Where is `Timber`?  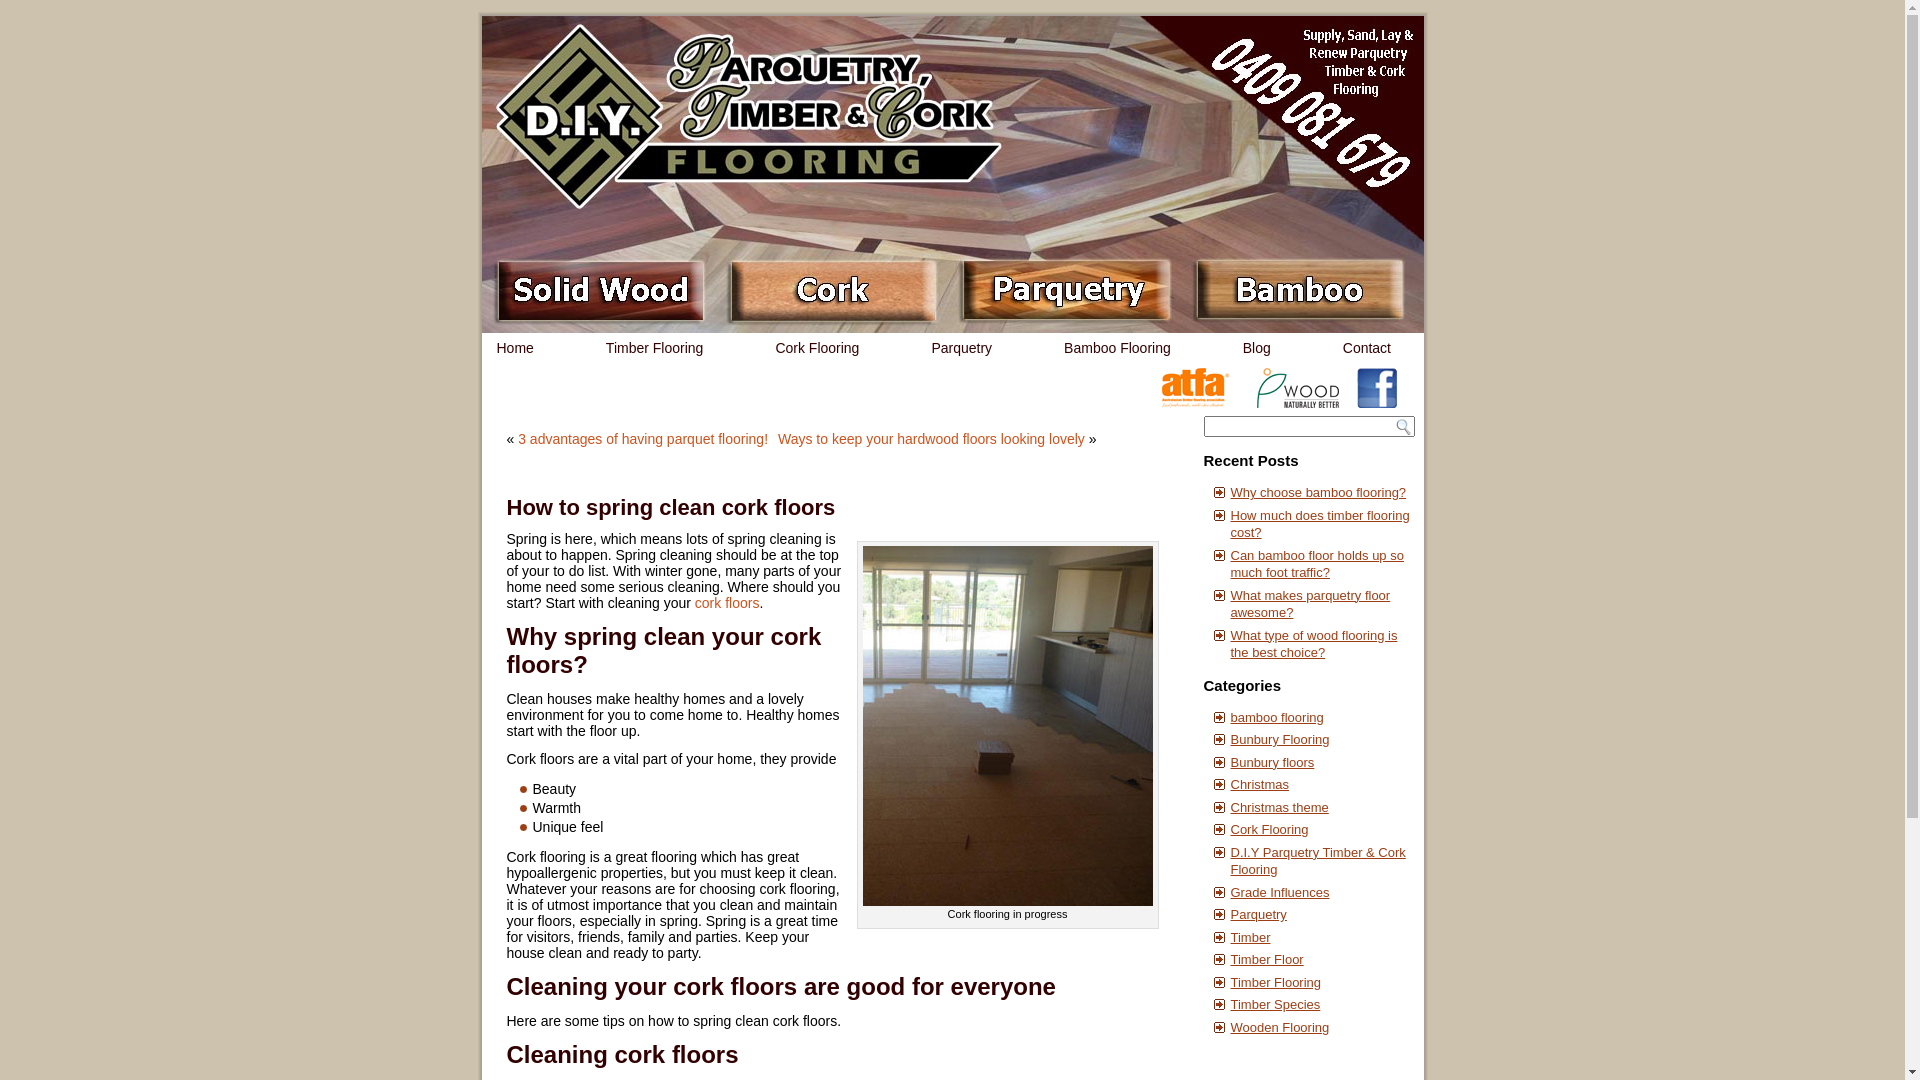 Timber is located at coordinates (1250, 938).